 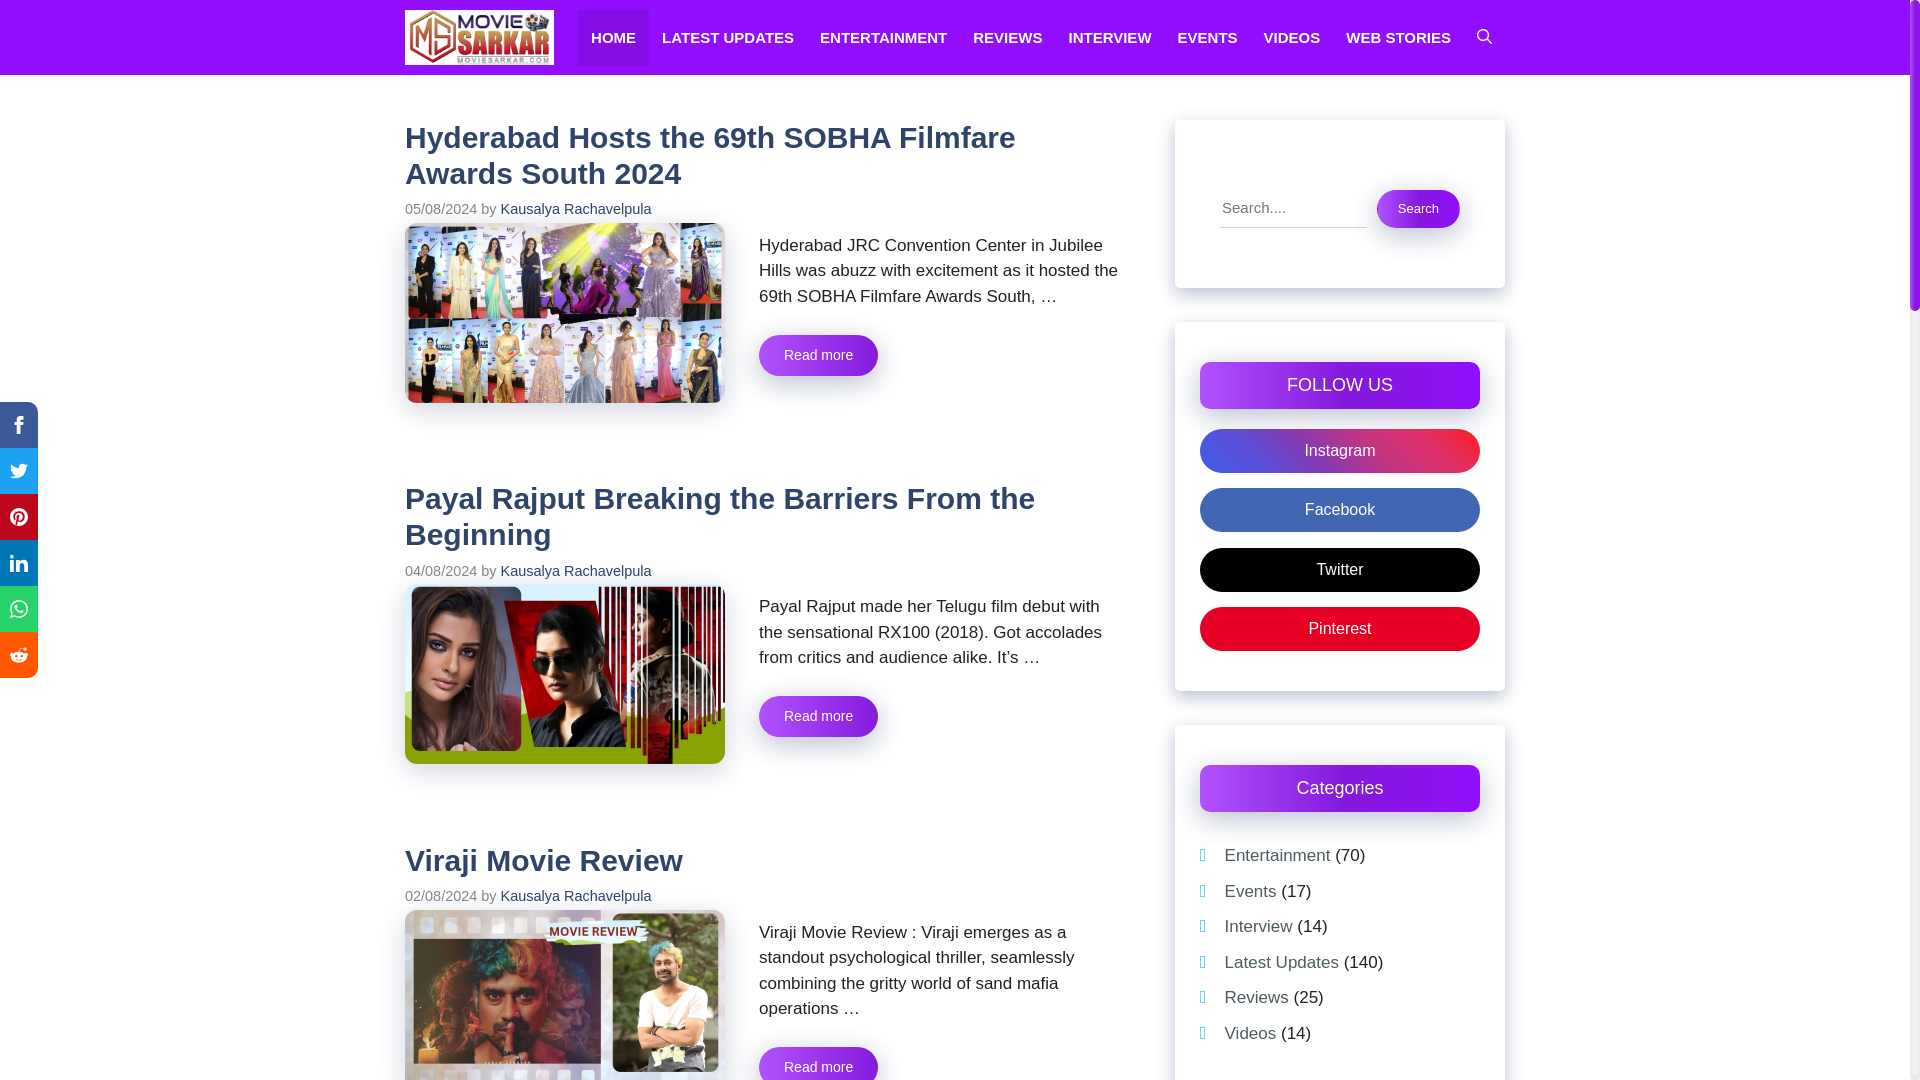 I want to click on ENTERTAINMENT, so click(x=883, y=37).